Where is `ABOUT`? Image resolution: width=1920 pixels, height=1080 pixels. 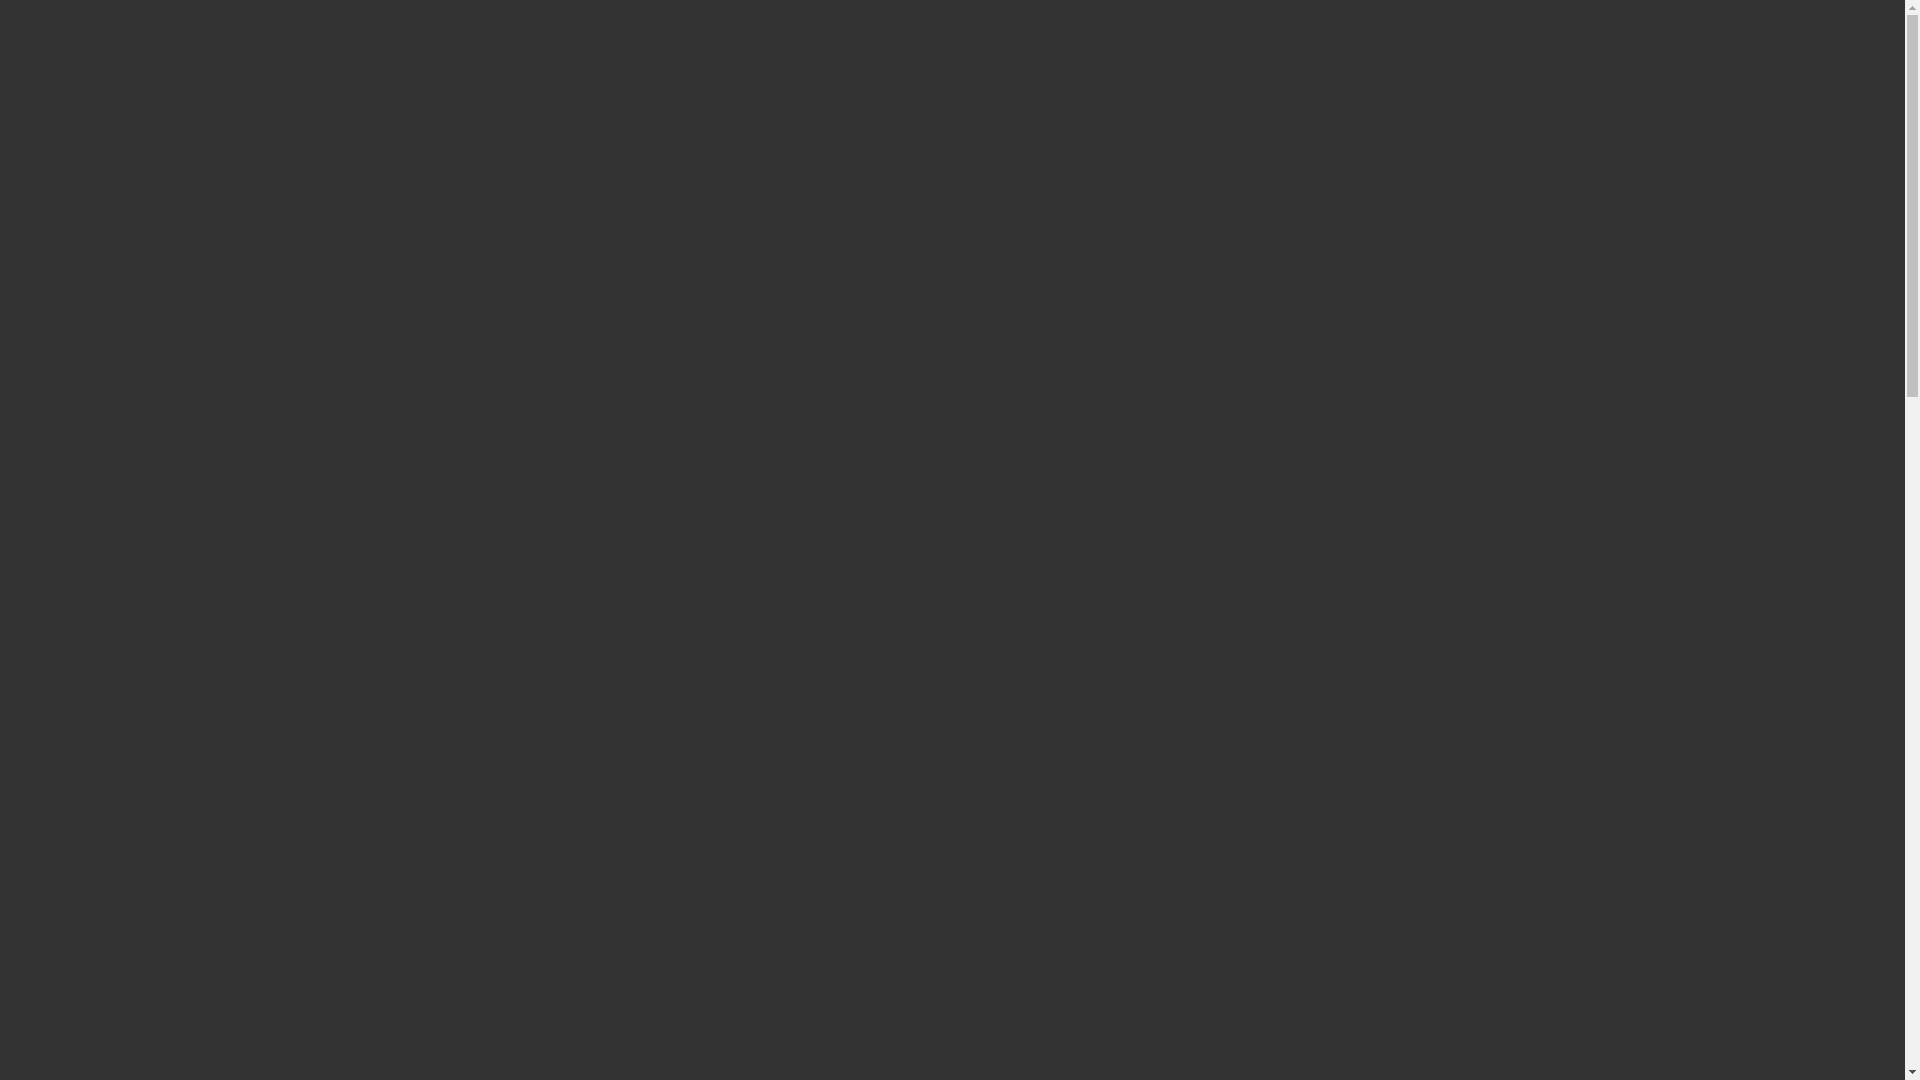 ABOUT is located at coordinates (1288, 58).